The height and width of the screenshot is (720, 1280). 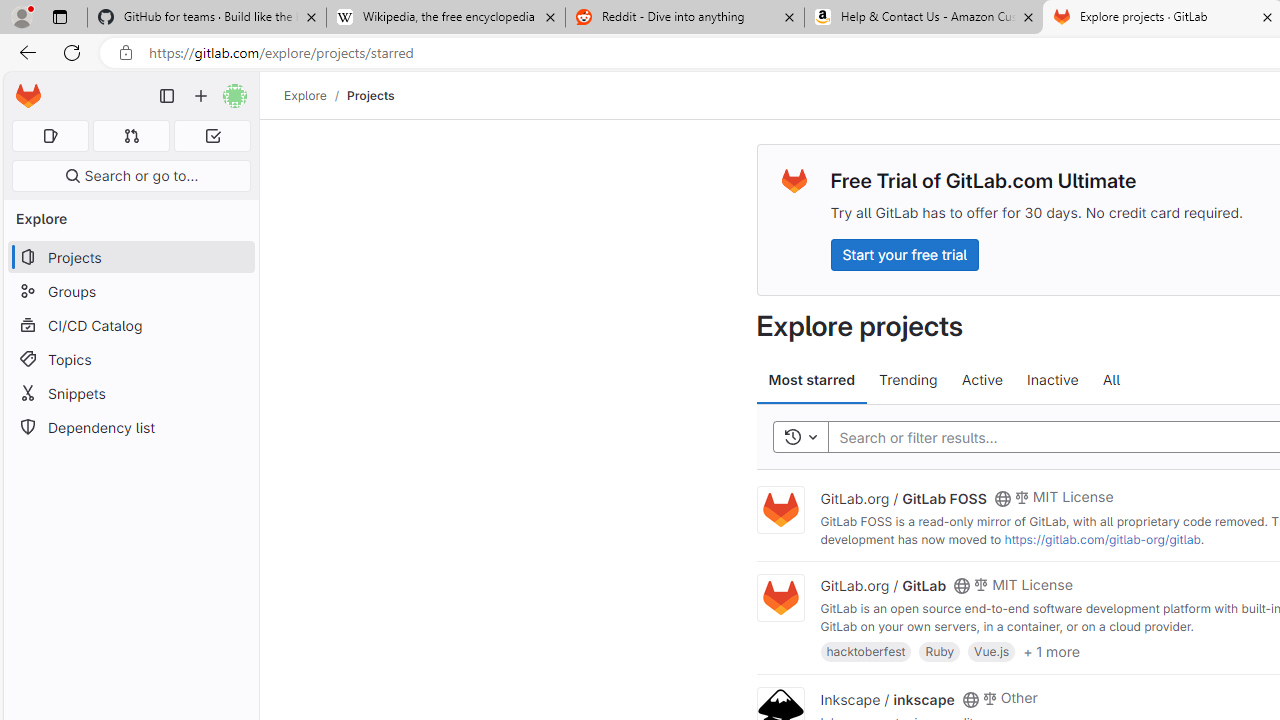 What do you see at coordinates (924, 18) in the screenshot?
I see `Help & Contact Us - Amazon Customer Service` at bounding box center [924, 18].